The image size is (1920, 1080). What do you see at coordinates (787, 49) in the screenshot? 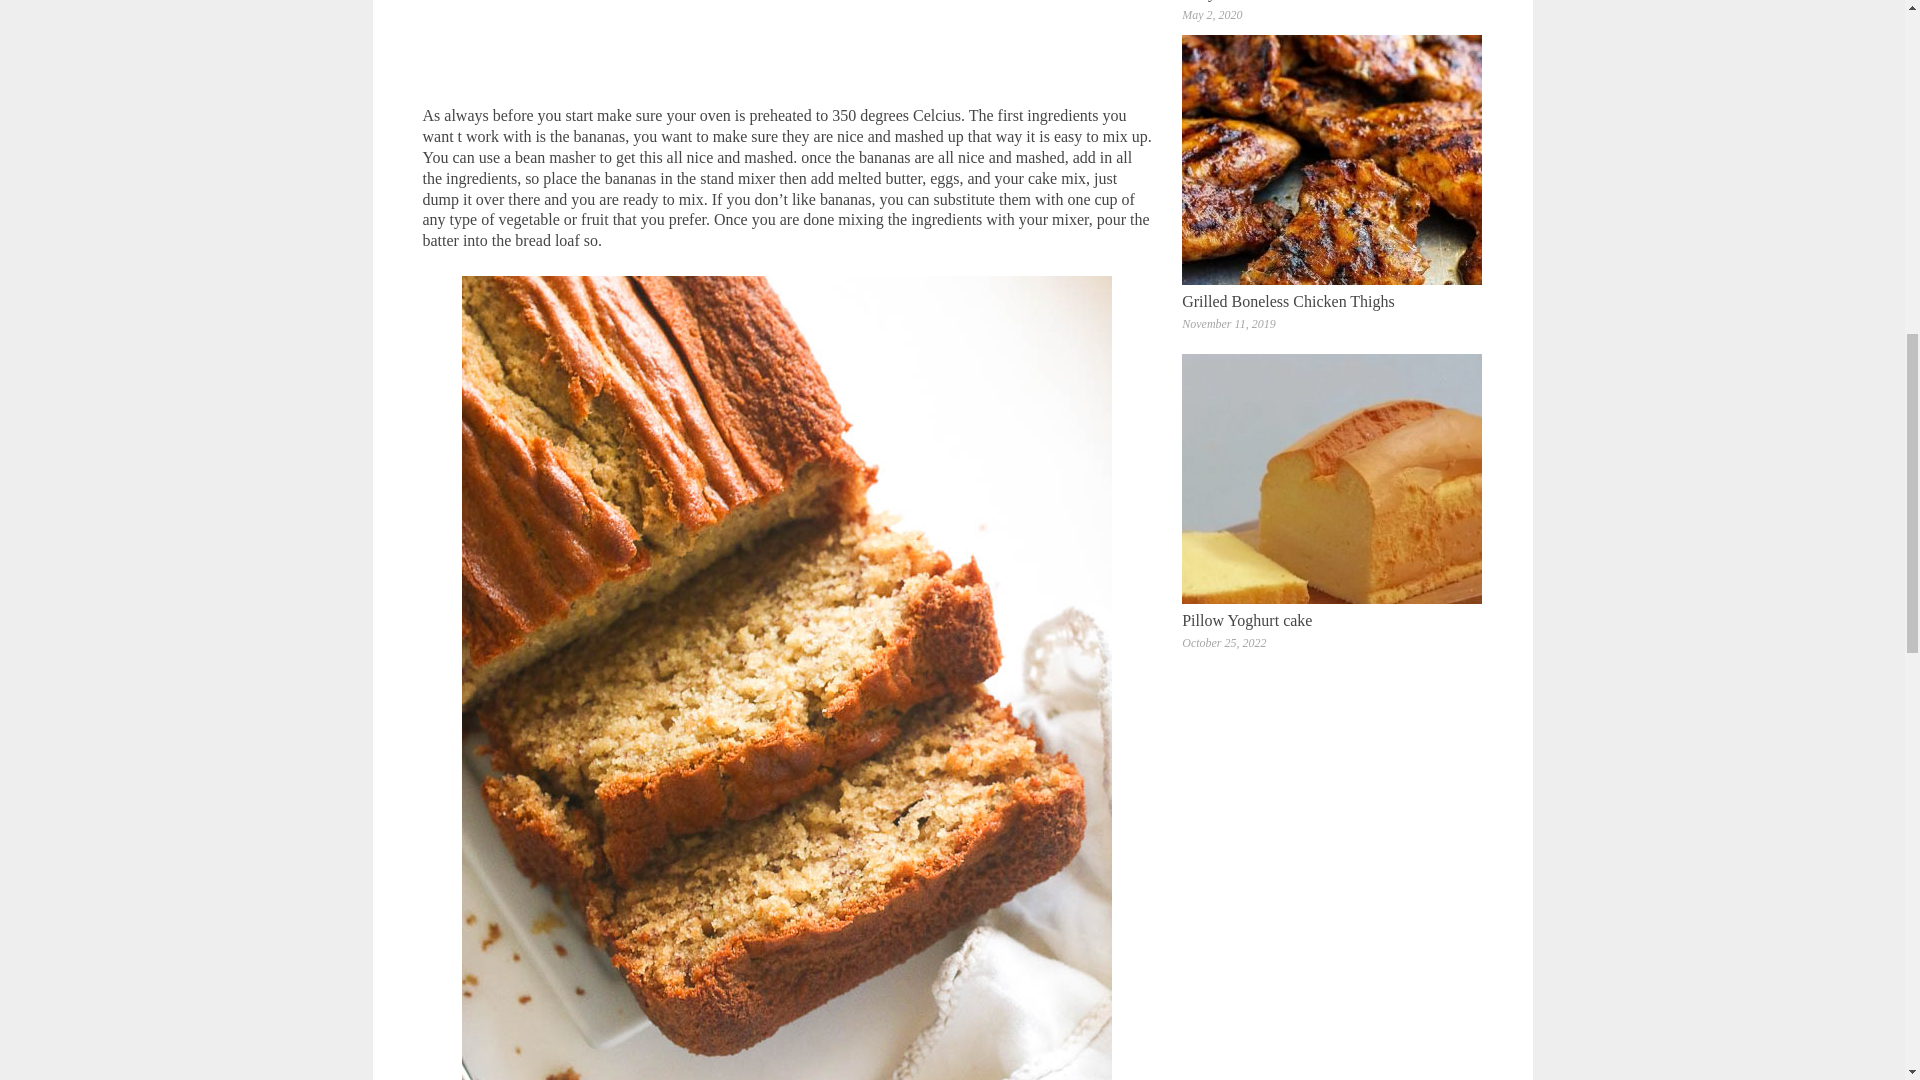
I see `Advertisement` at bounding box center [787, 49].